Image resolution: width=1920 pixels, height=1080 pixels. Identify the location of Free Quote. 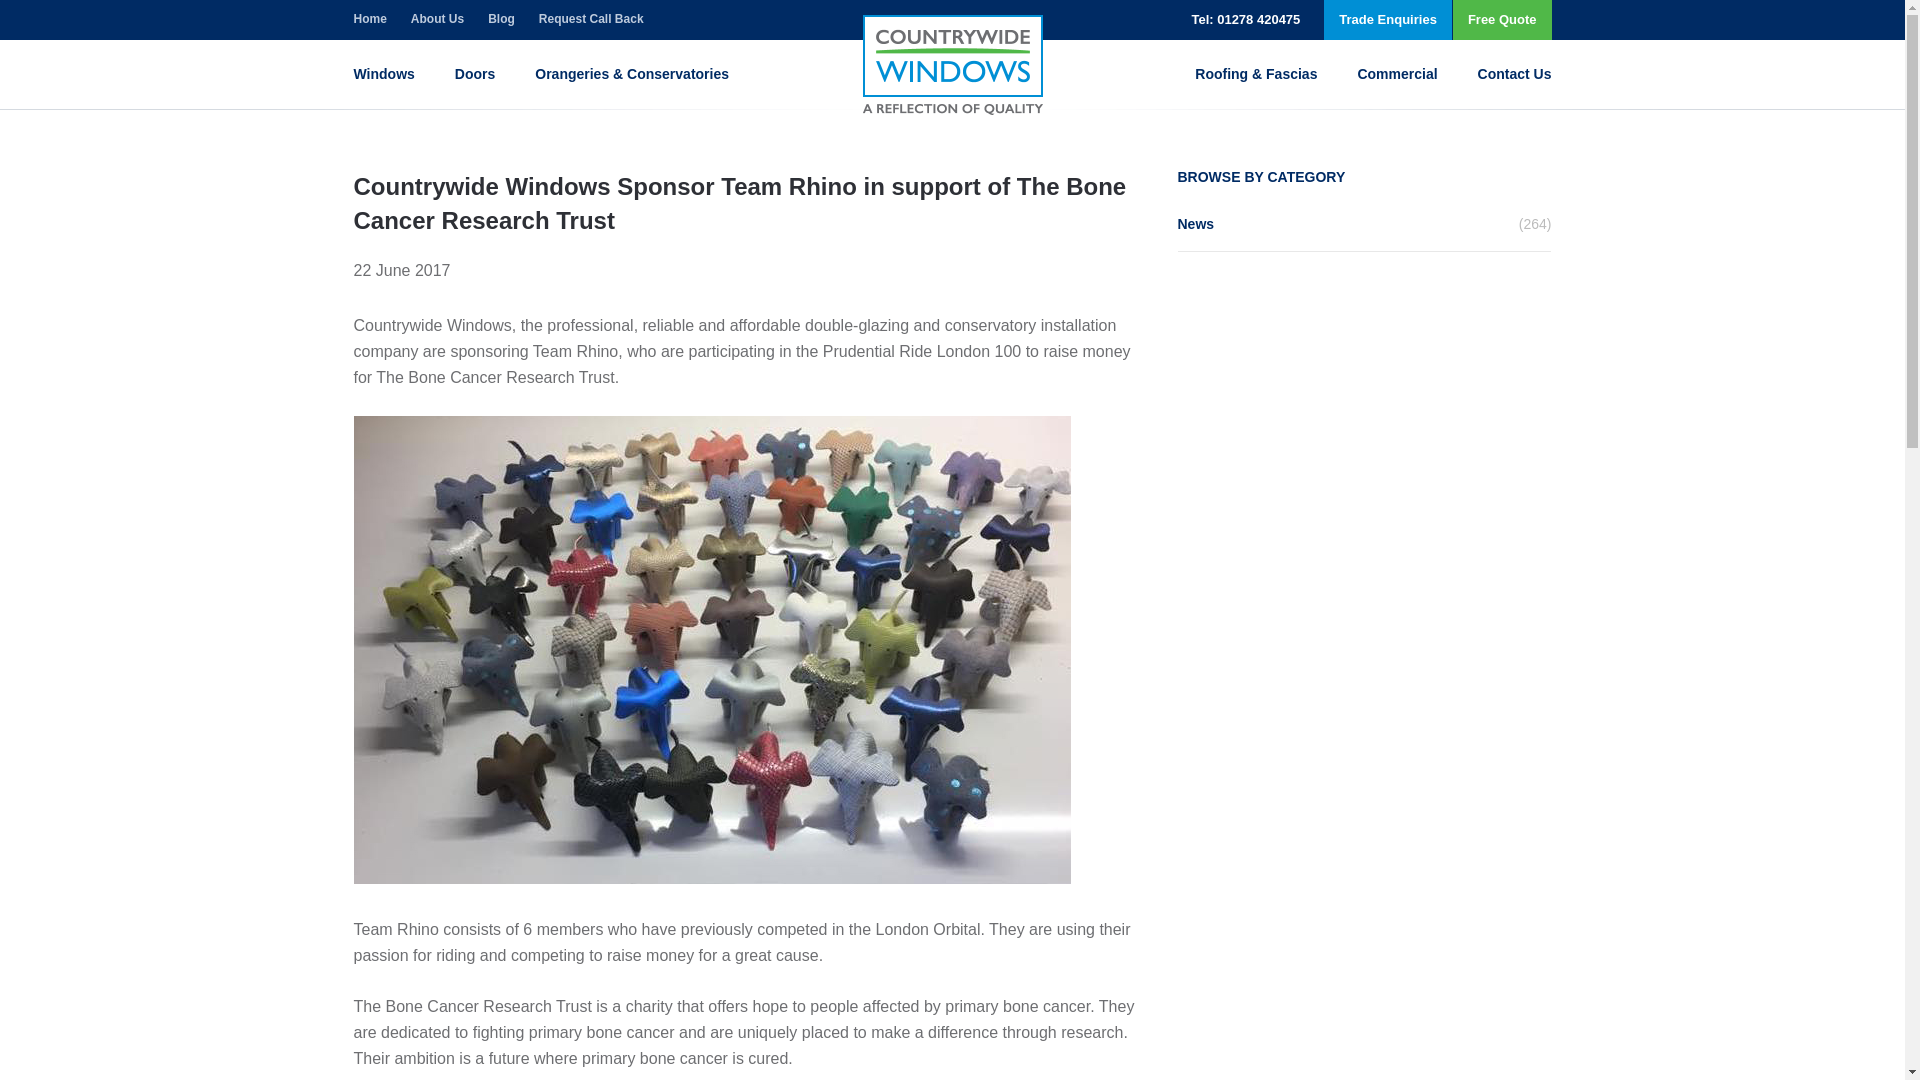
(1502, 20).